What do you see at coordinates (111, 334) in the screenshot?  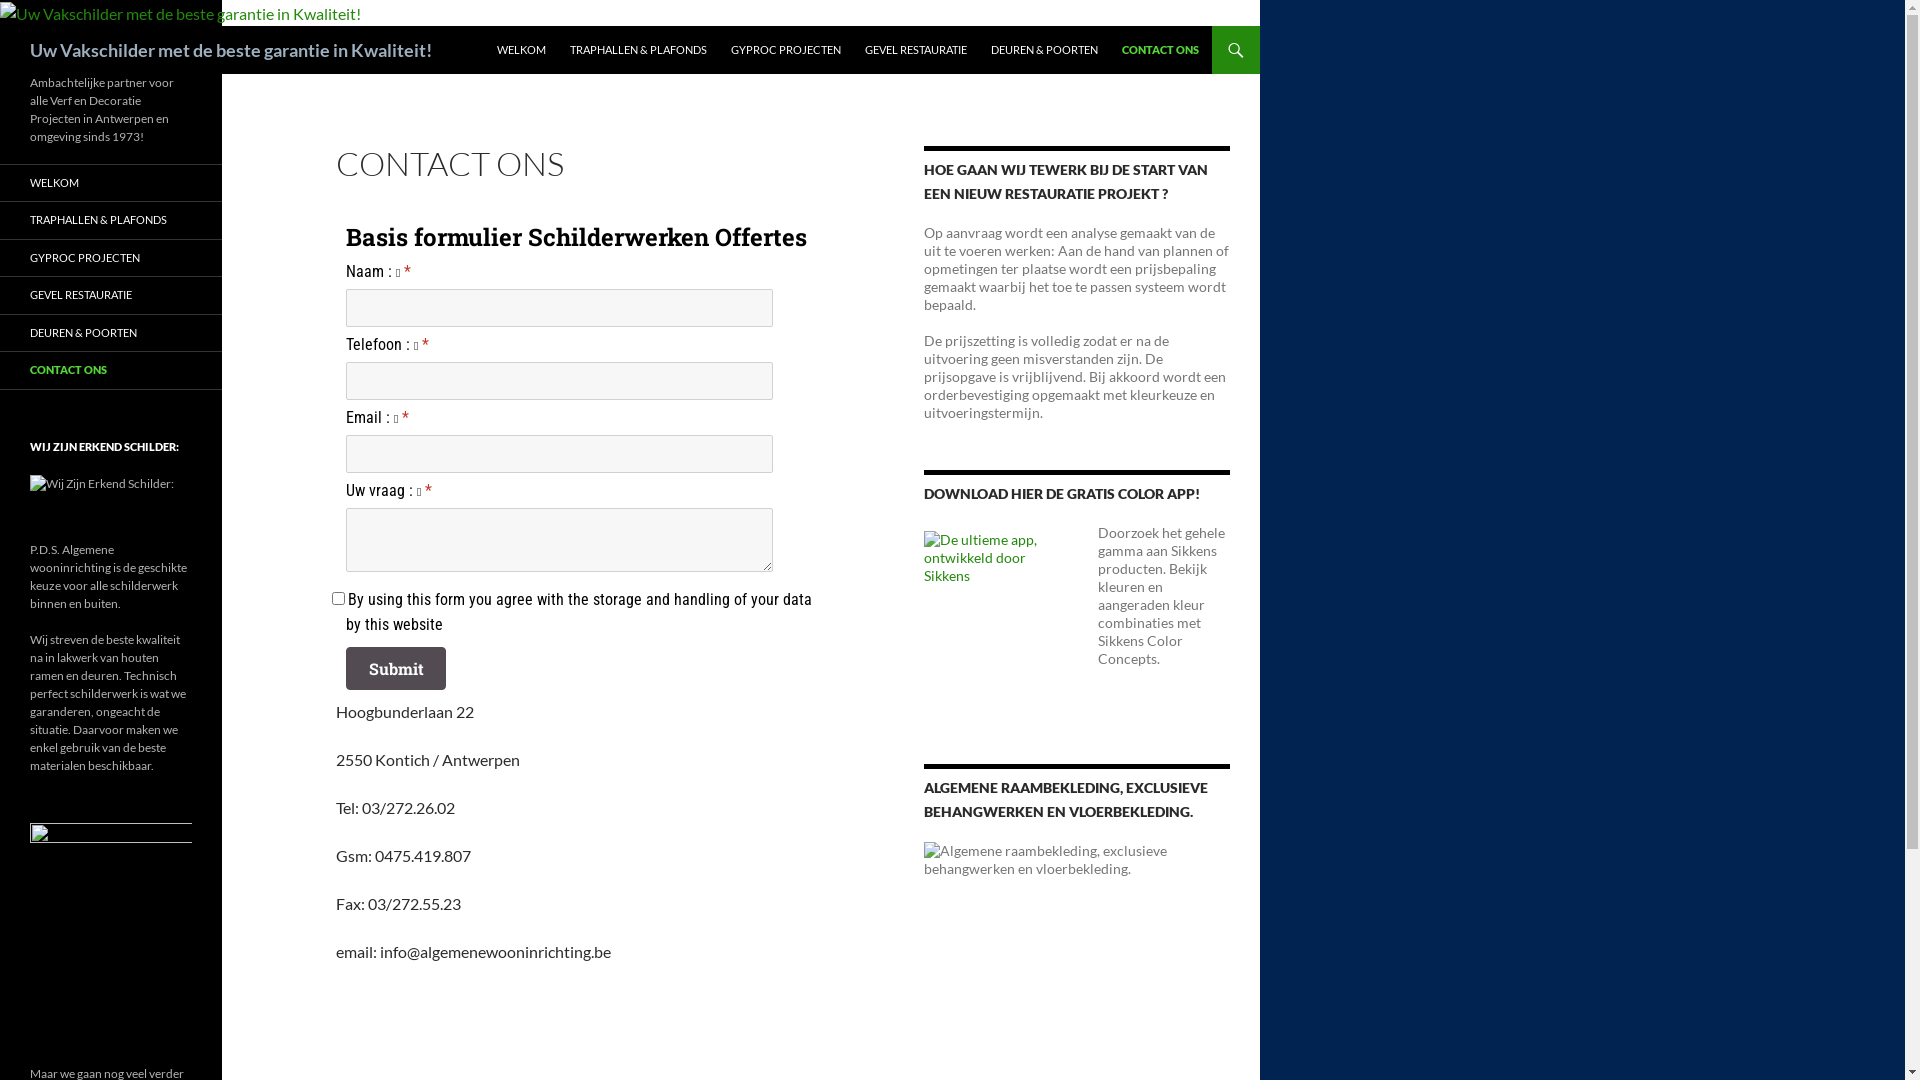 I see `DEUREN & POORTEN` at bounding box center [111, 334].